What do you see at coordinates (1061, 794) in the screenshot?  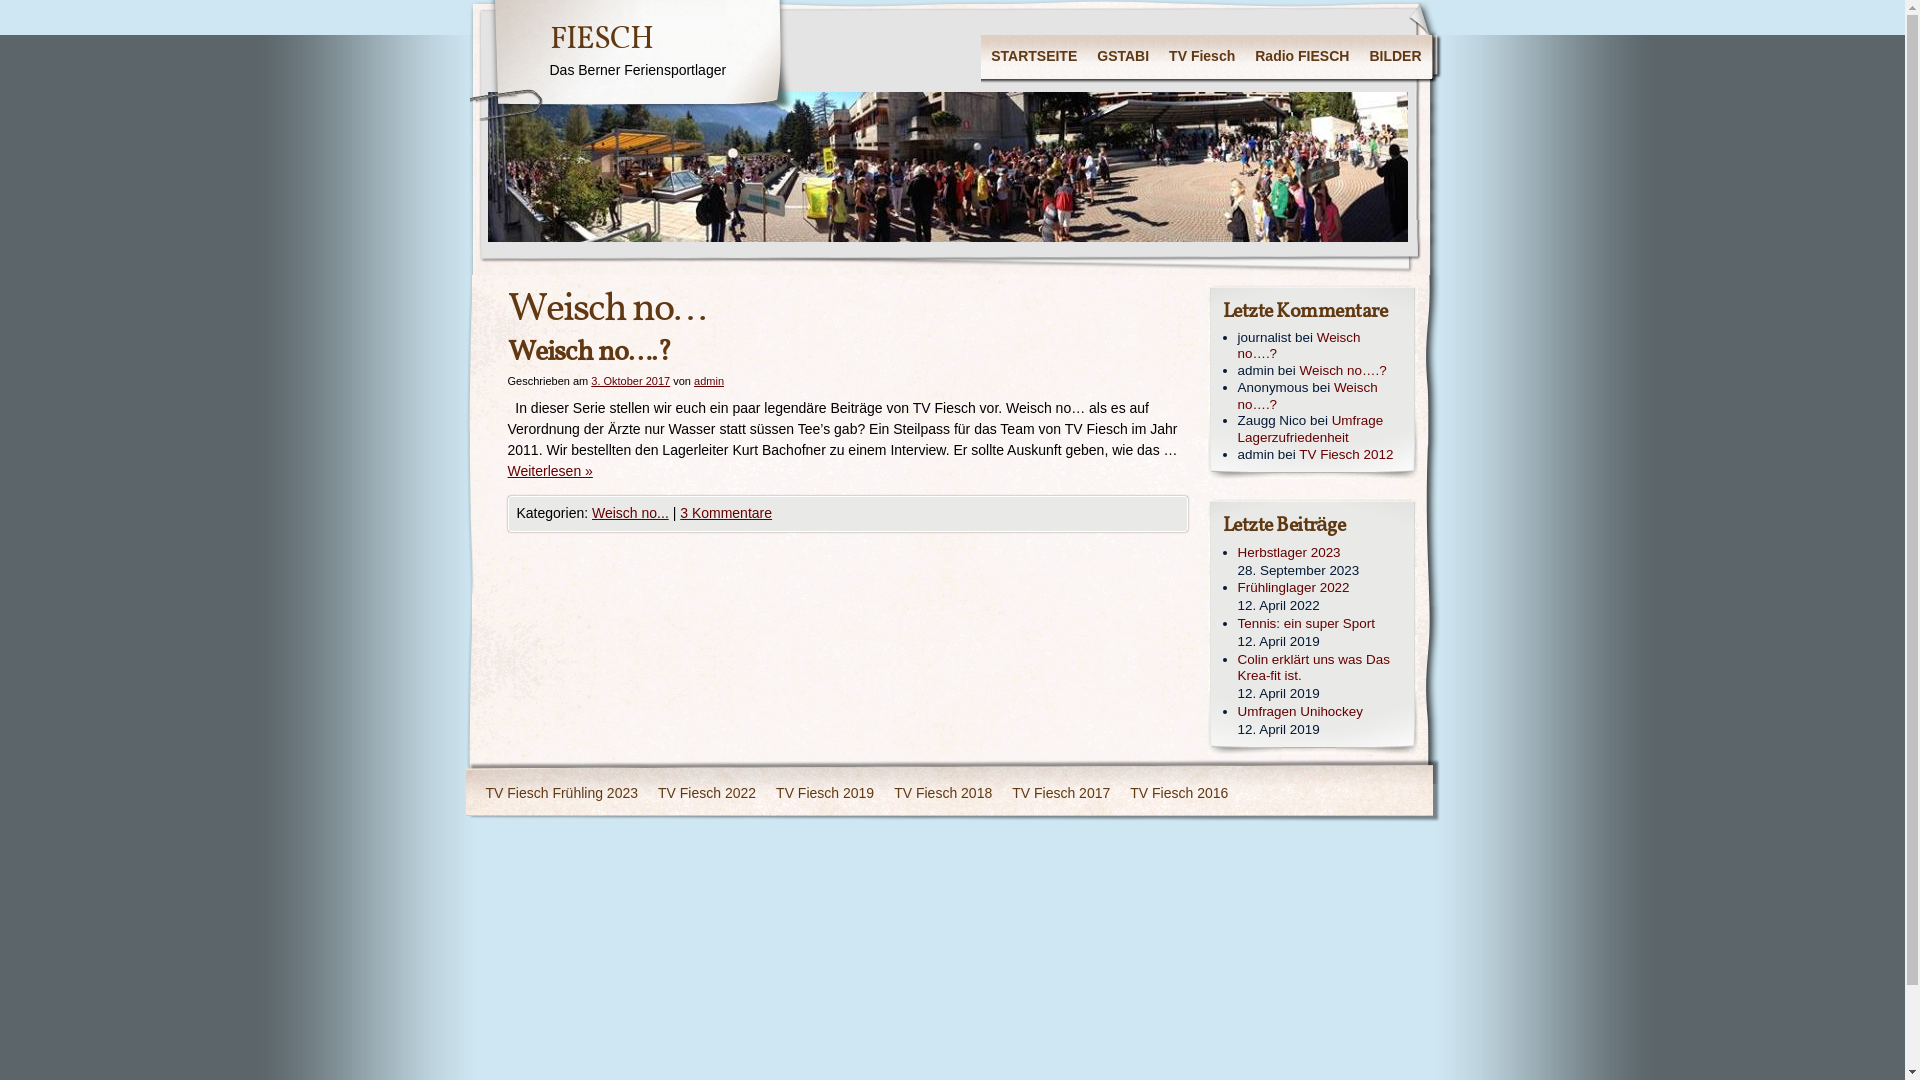 I see `TV Fiesch 2017` at bounding box center [1061, 794].